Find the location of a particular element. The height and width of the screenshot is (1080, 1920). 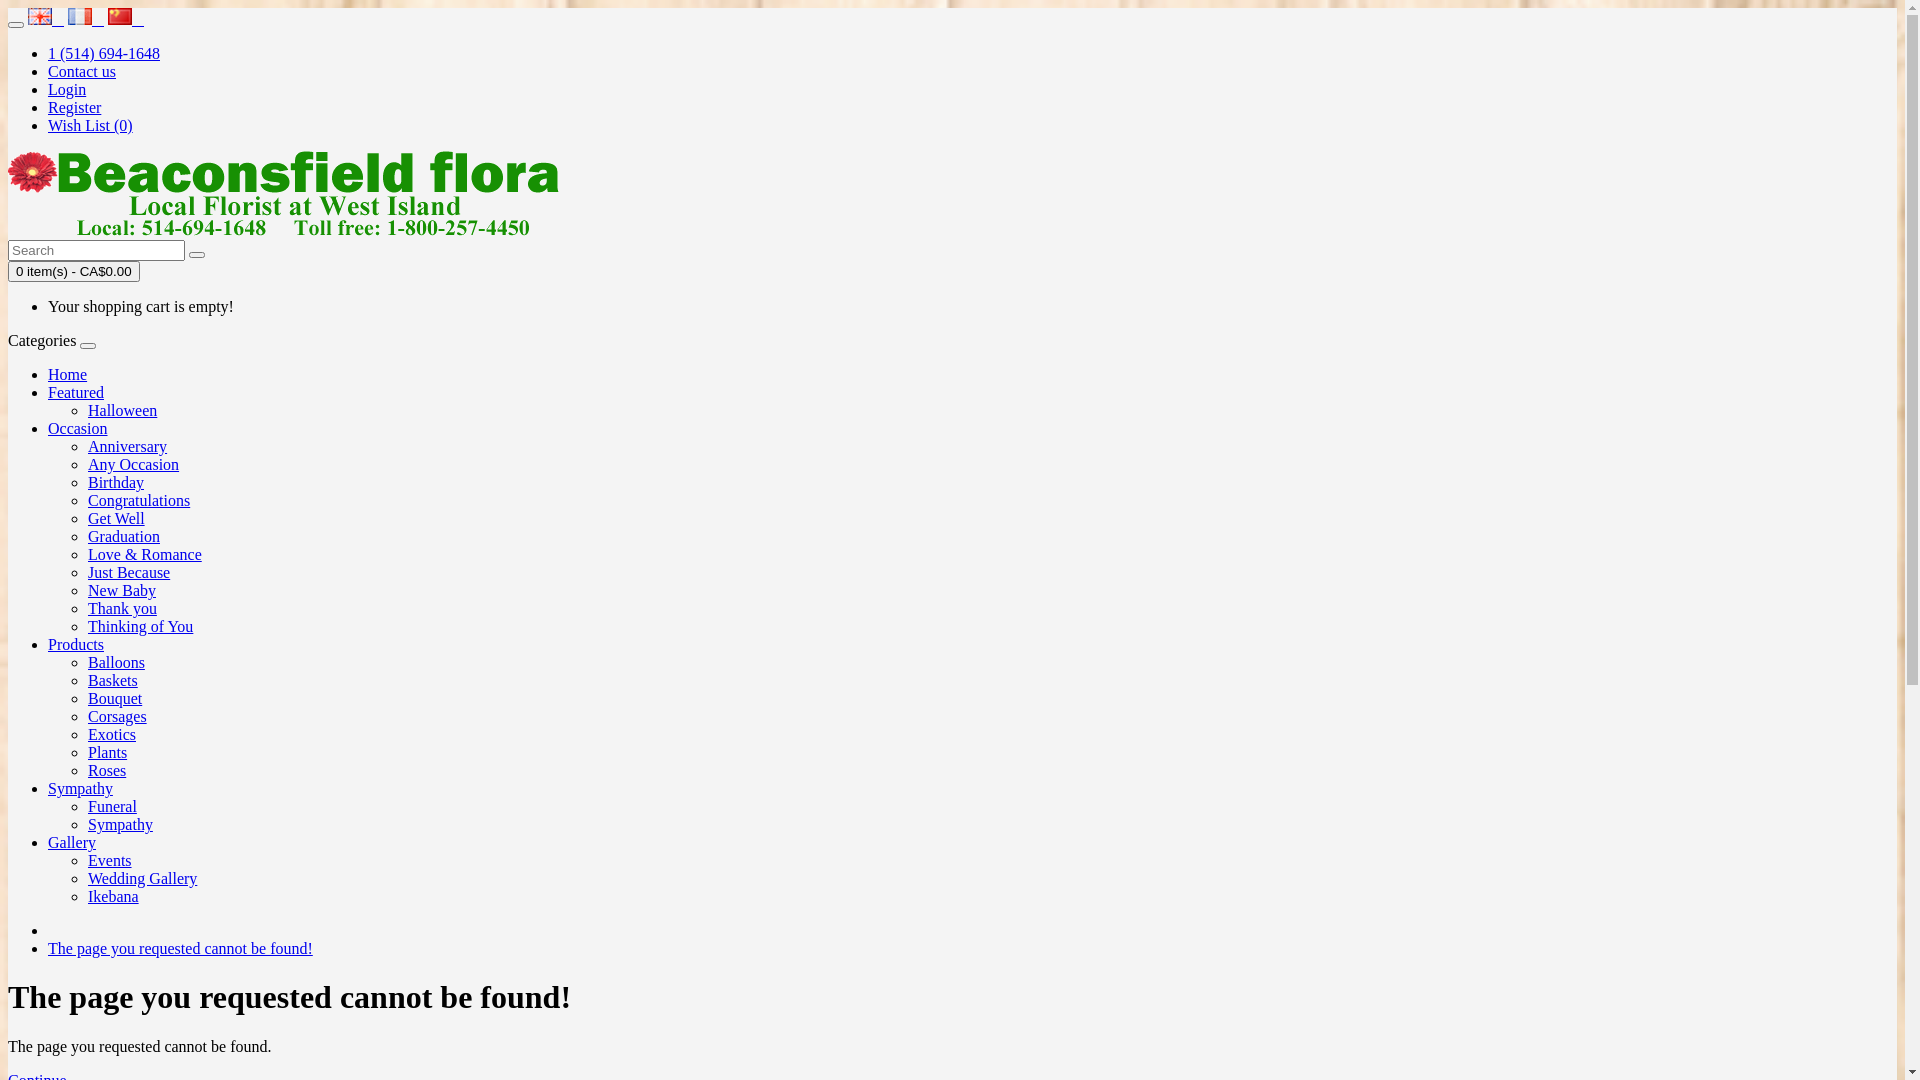

Thinking of You is located at coordinates (140, 626).